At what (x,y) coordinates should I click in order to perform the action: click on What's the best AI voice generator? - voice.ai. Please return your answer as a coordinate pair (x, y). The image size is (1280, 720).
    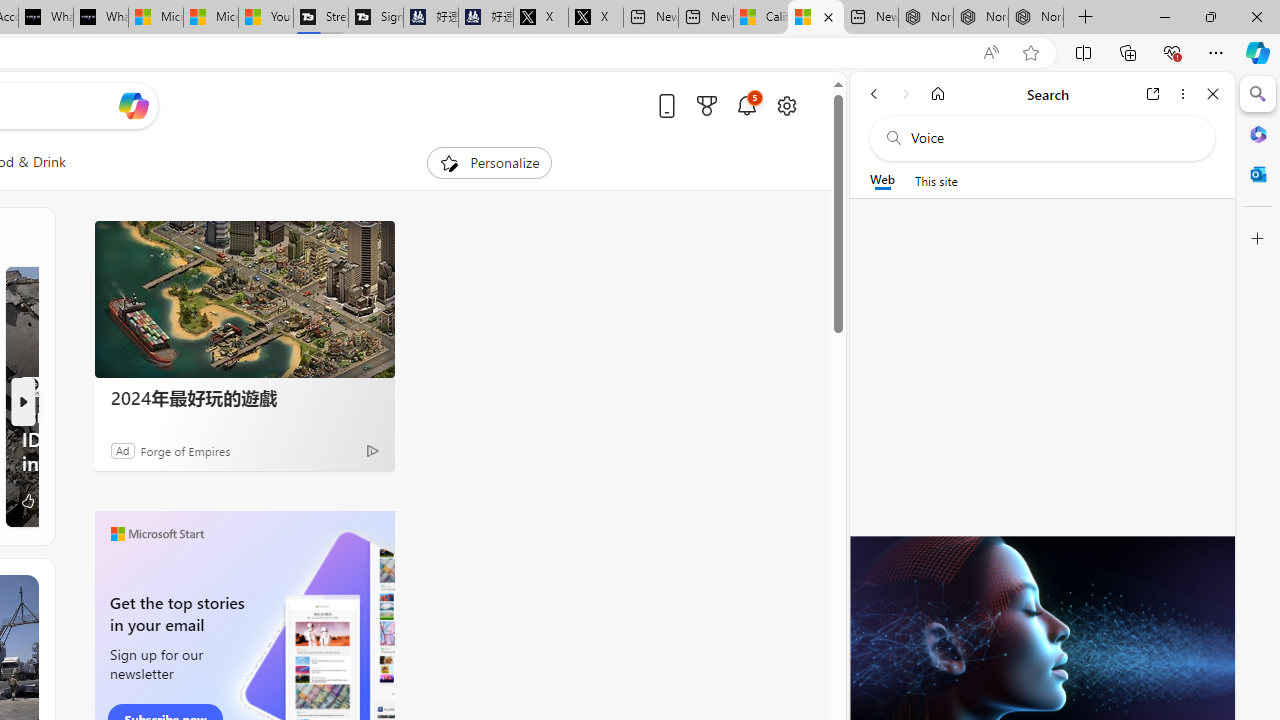
    Looking at the image, I should click on (100, 18).